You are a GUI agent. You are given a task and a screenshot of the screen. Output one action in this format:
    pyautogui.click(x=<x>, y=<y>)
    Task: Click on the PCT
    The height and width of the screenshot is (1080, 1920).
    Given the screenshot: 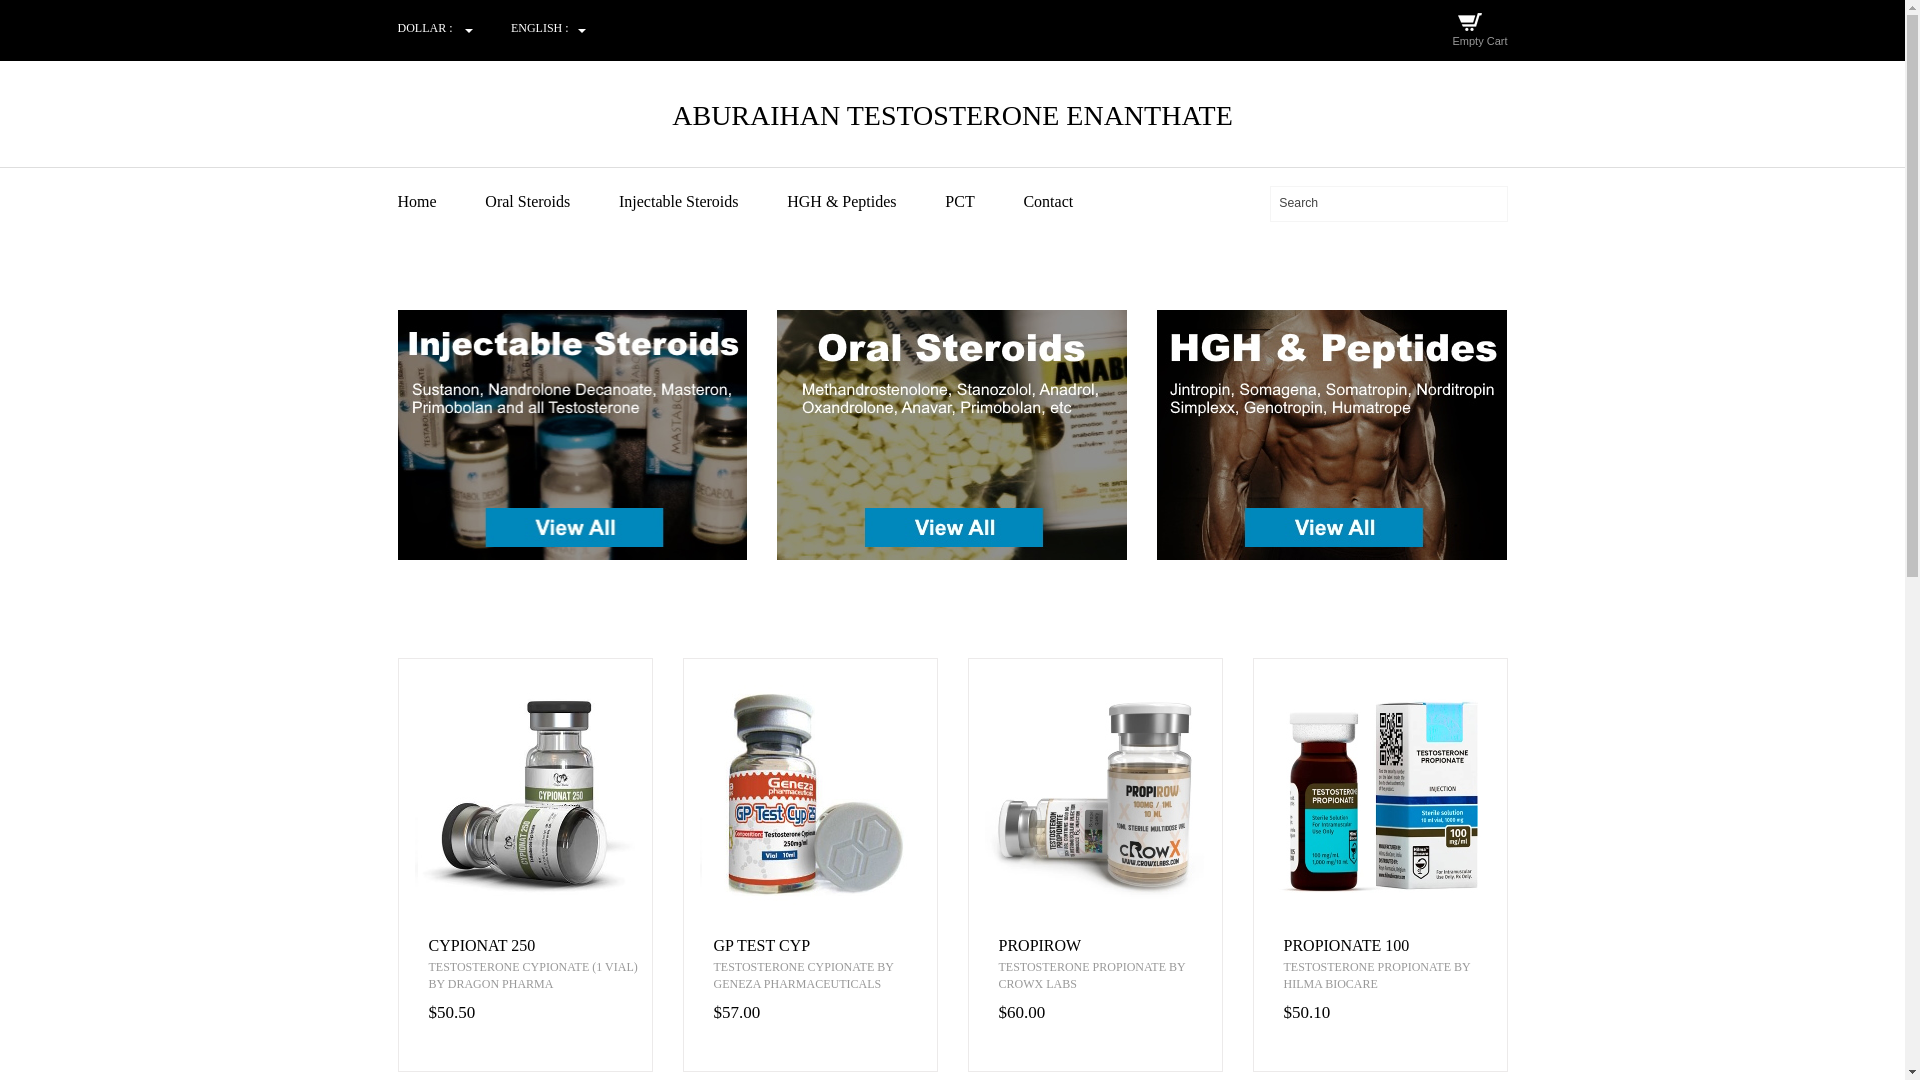 What is the action you would take?
    pyautogui.click(x=982, y=202)
    